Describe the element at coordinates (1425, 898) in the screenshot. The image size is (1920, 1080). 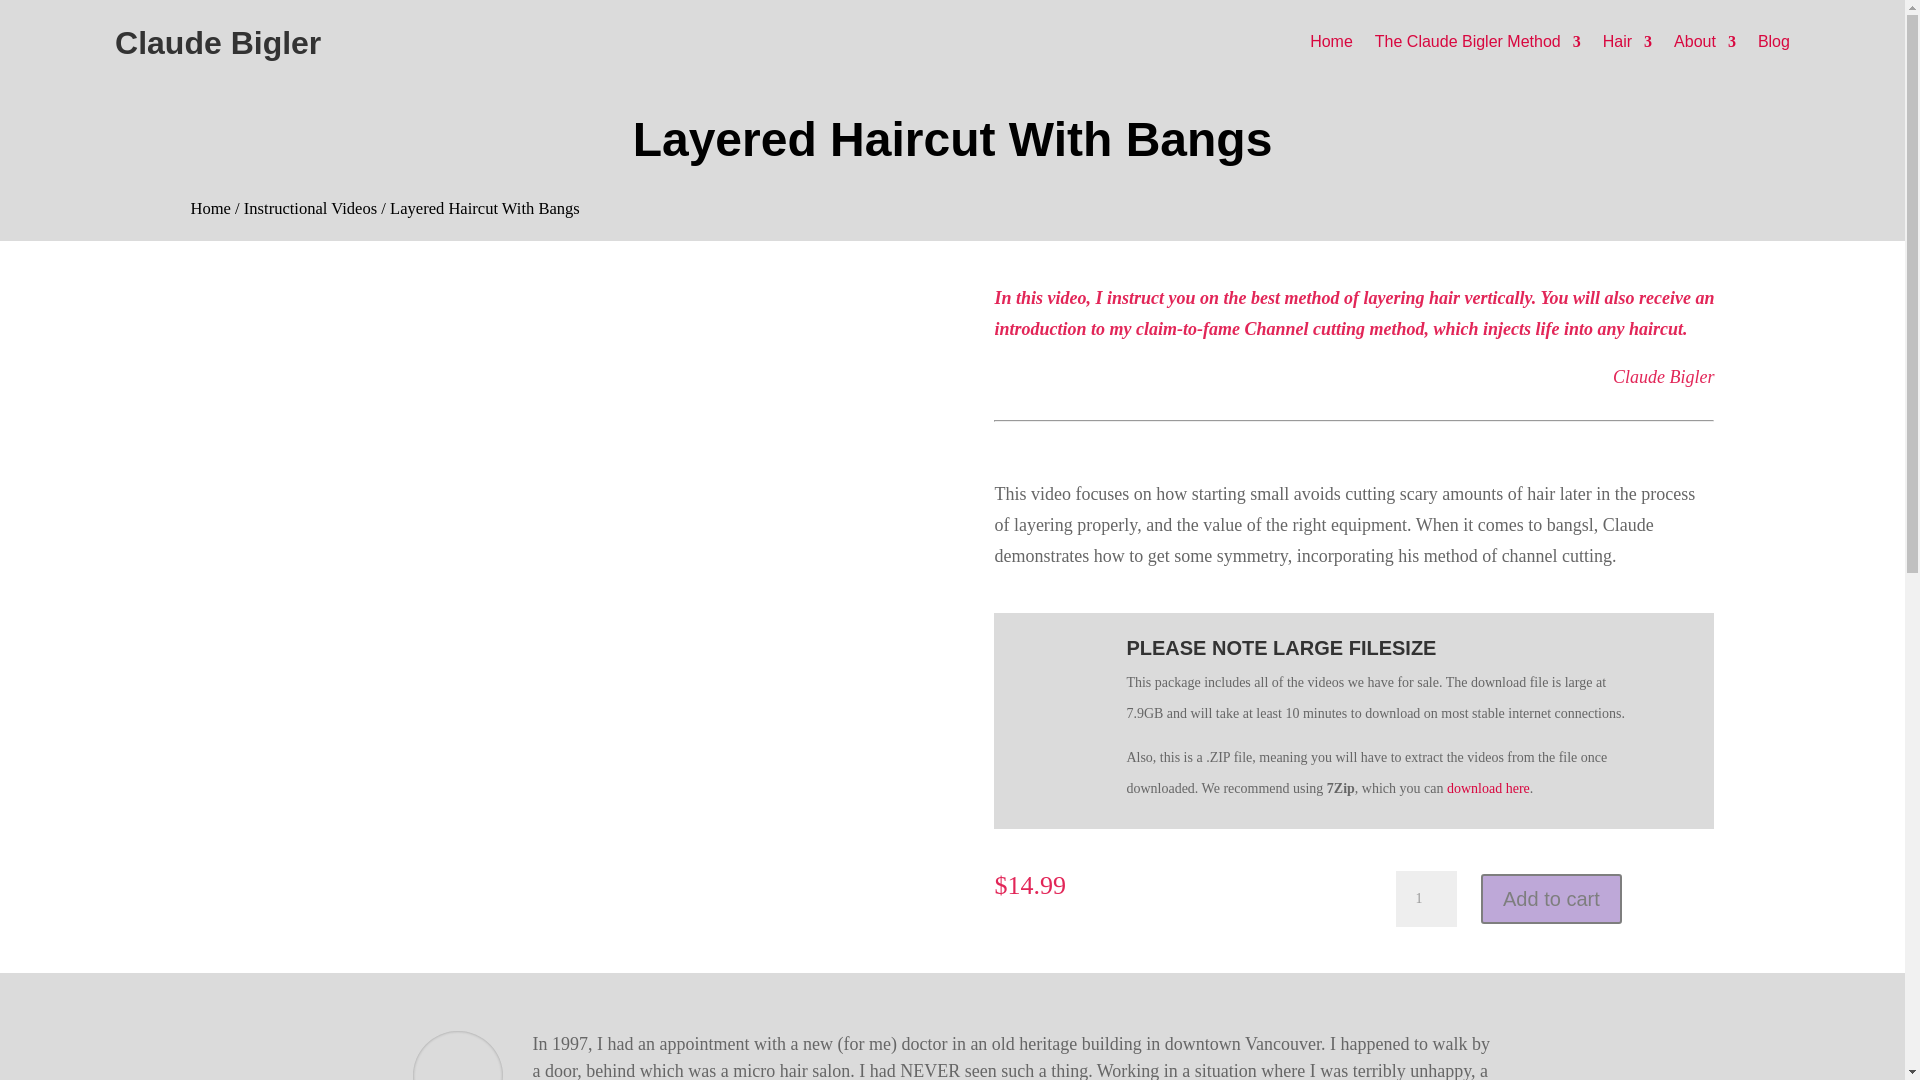
I see `1` at that location.